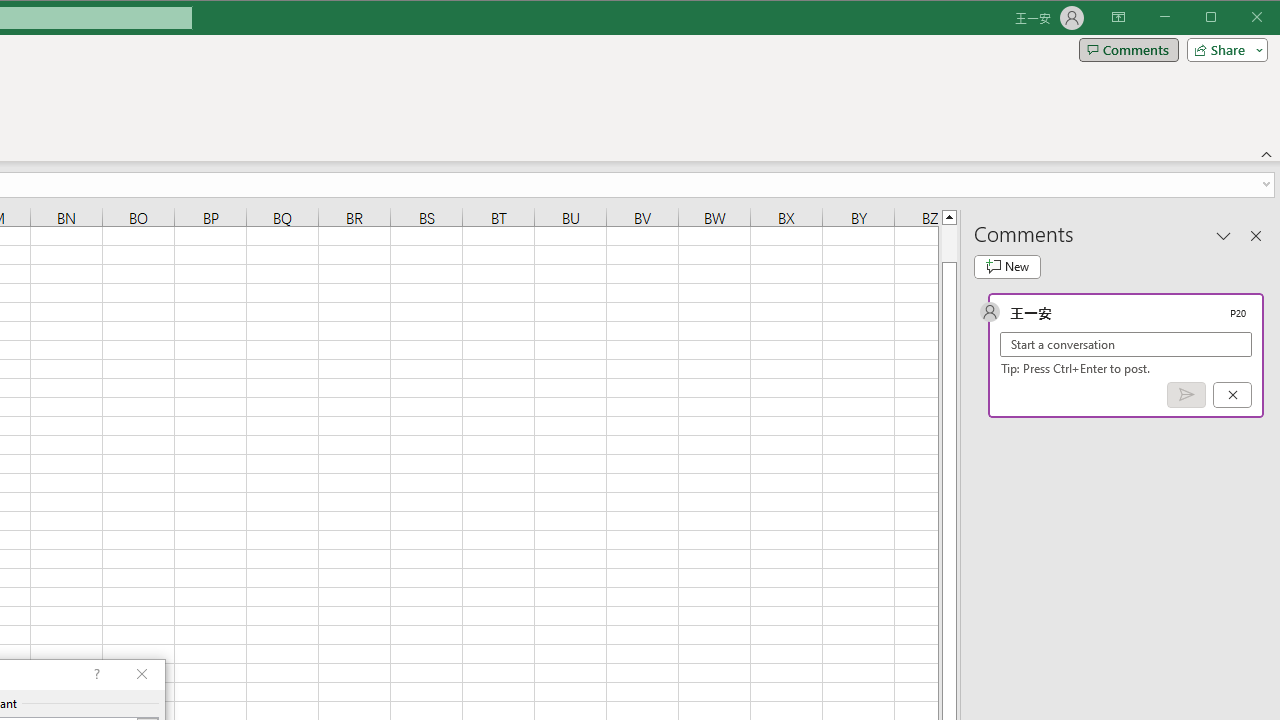 The height and width of the screenshot is (720, 1280). I want to click on Maximize, so click(1239, 18).